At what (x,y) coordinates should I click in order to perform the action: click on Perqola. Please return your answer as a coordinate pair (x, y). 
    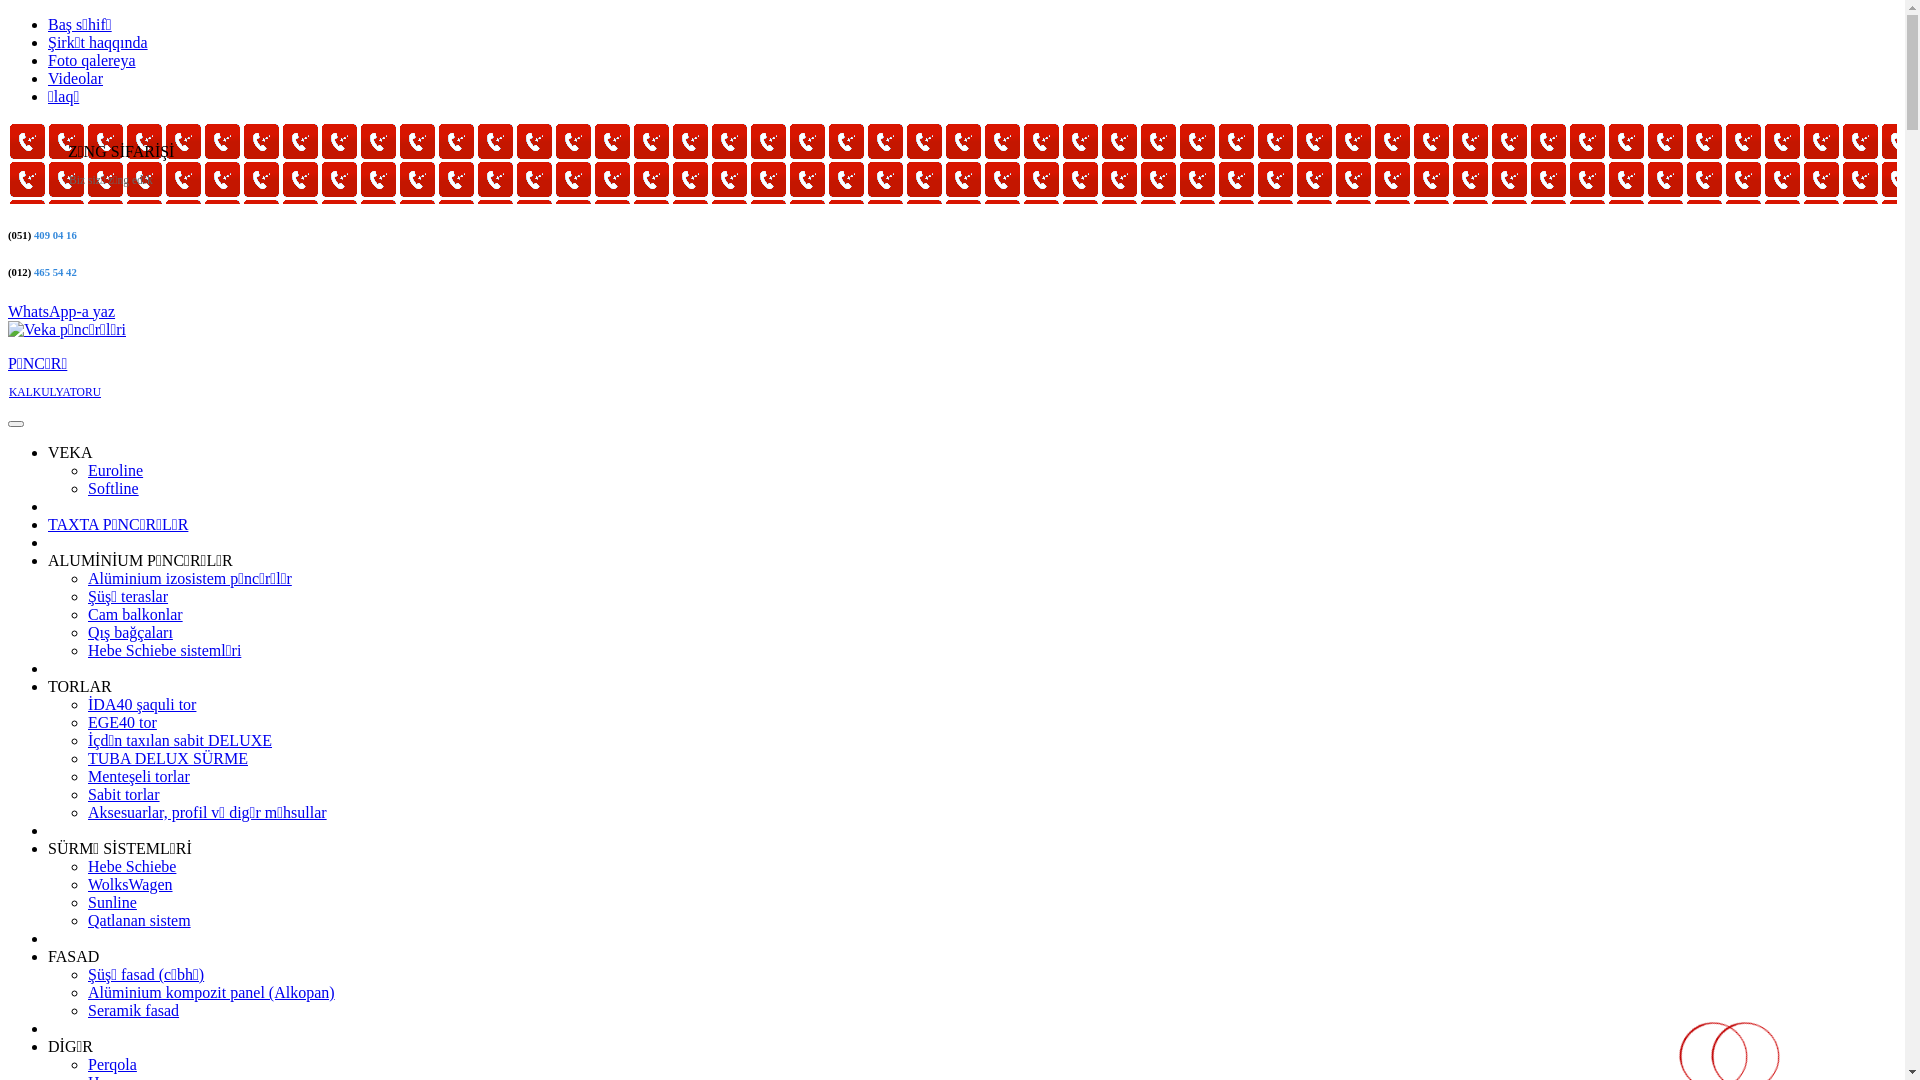
    Looking at the image, I should click on (112, 1064).